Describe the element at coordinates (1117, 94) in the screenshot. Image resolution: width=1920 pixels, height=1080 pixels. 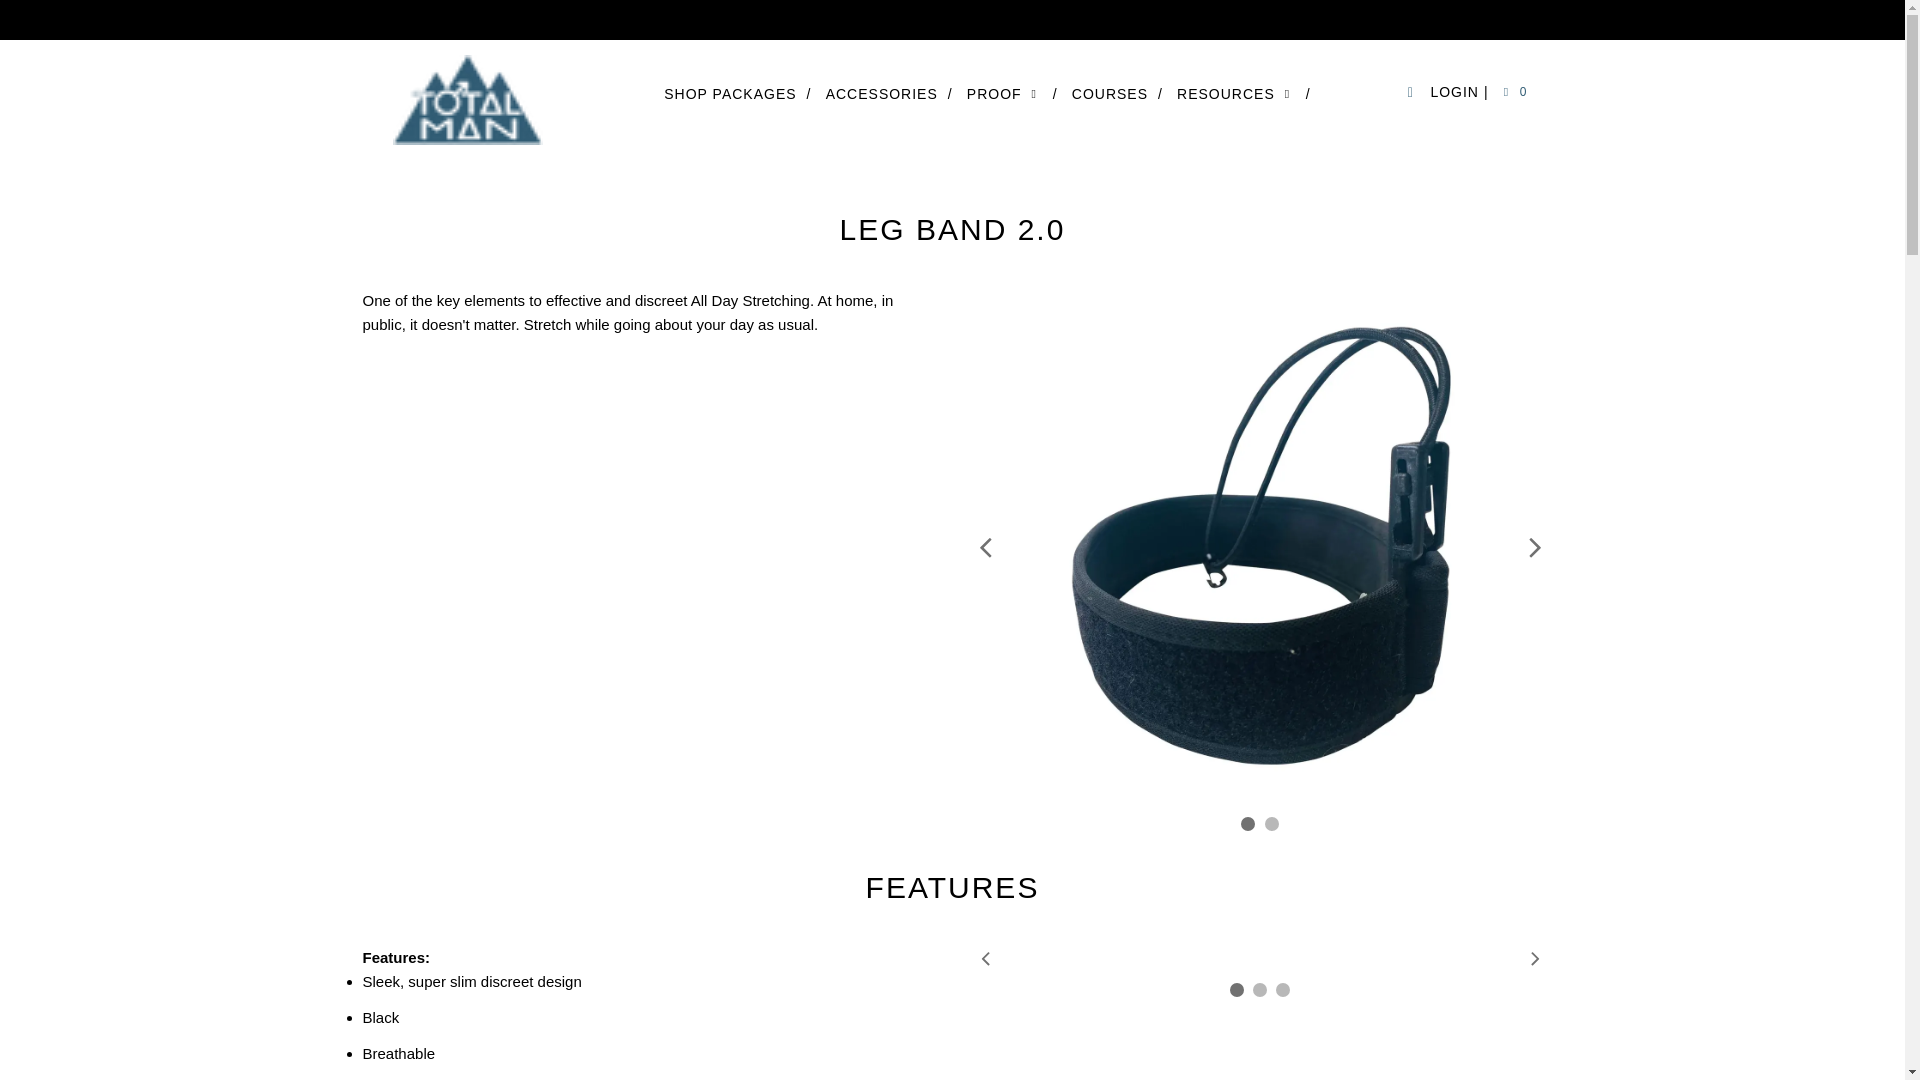
I see `COURSES` at that location.